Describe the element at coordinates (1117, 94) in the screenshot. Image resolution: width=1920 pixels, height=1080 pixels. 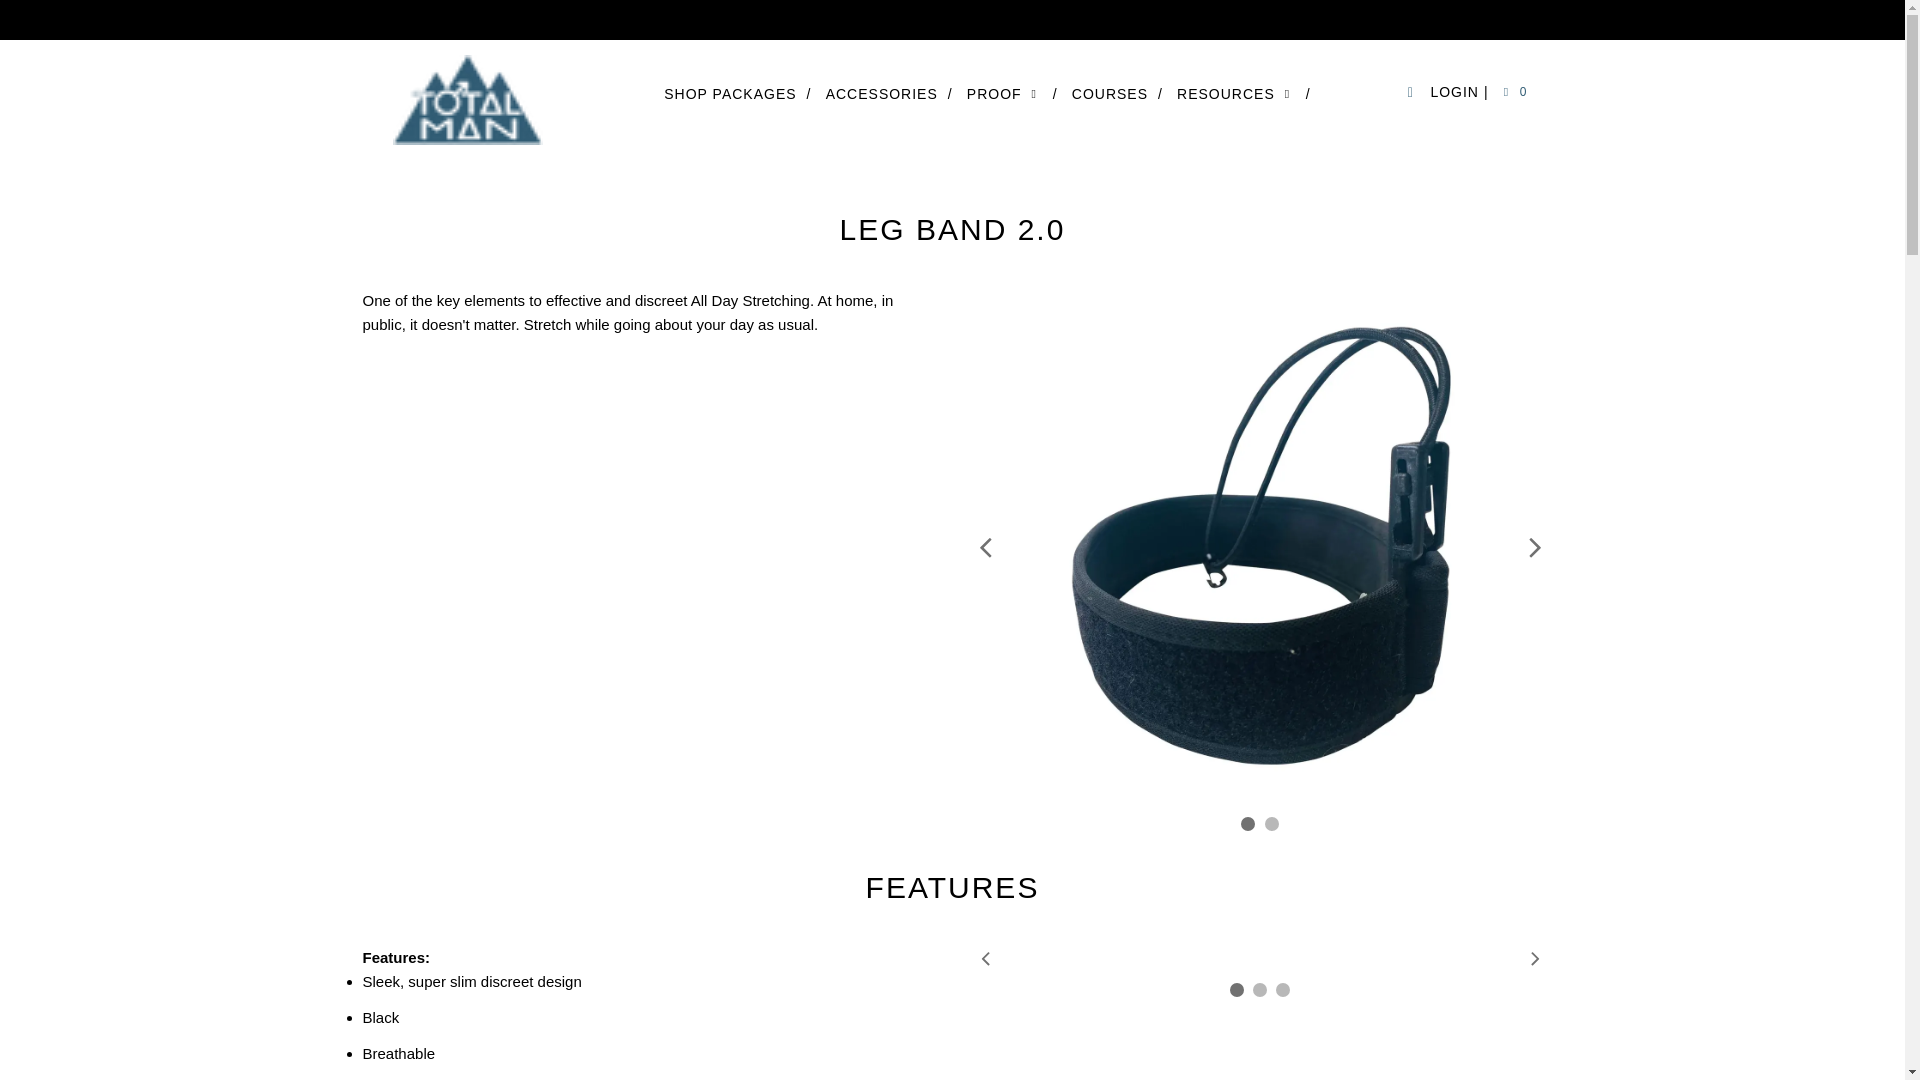
I see `COURSES` at that location.